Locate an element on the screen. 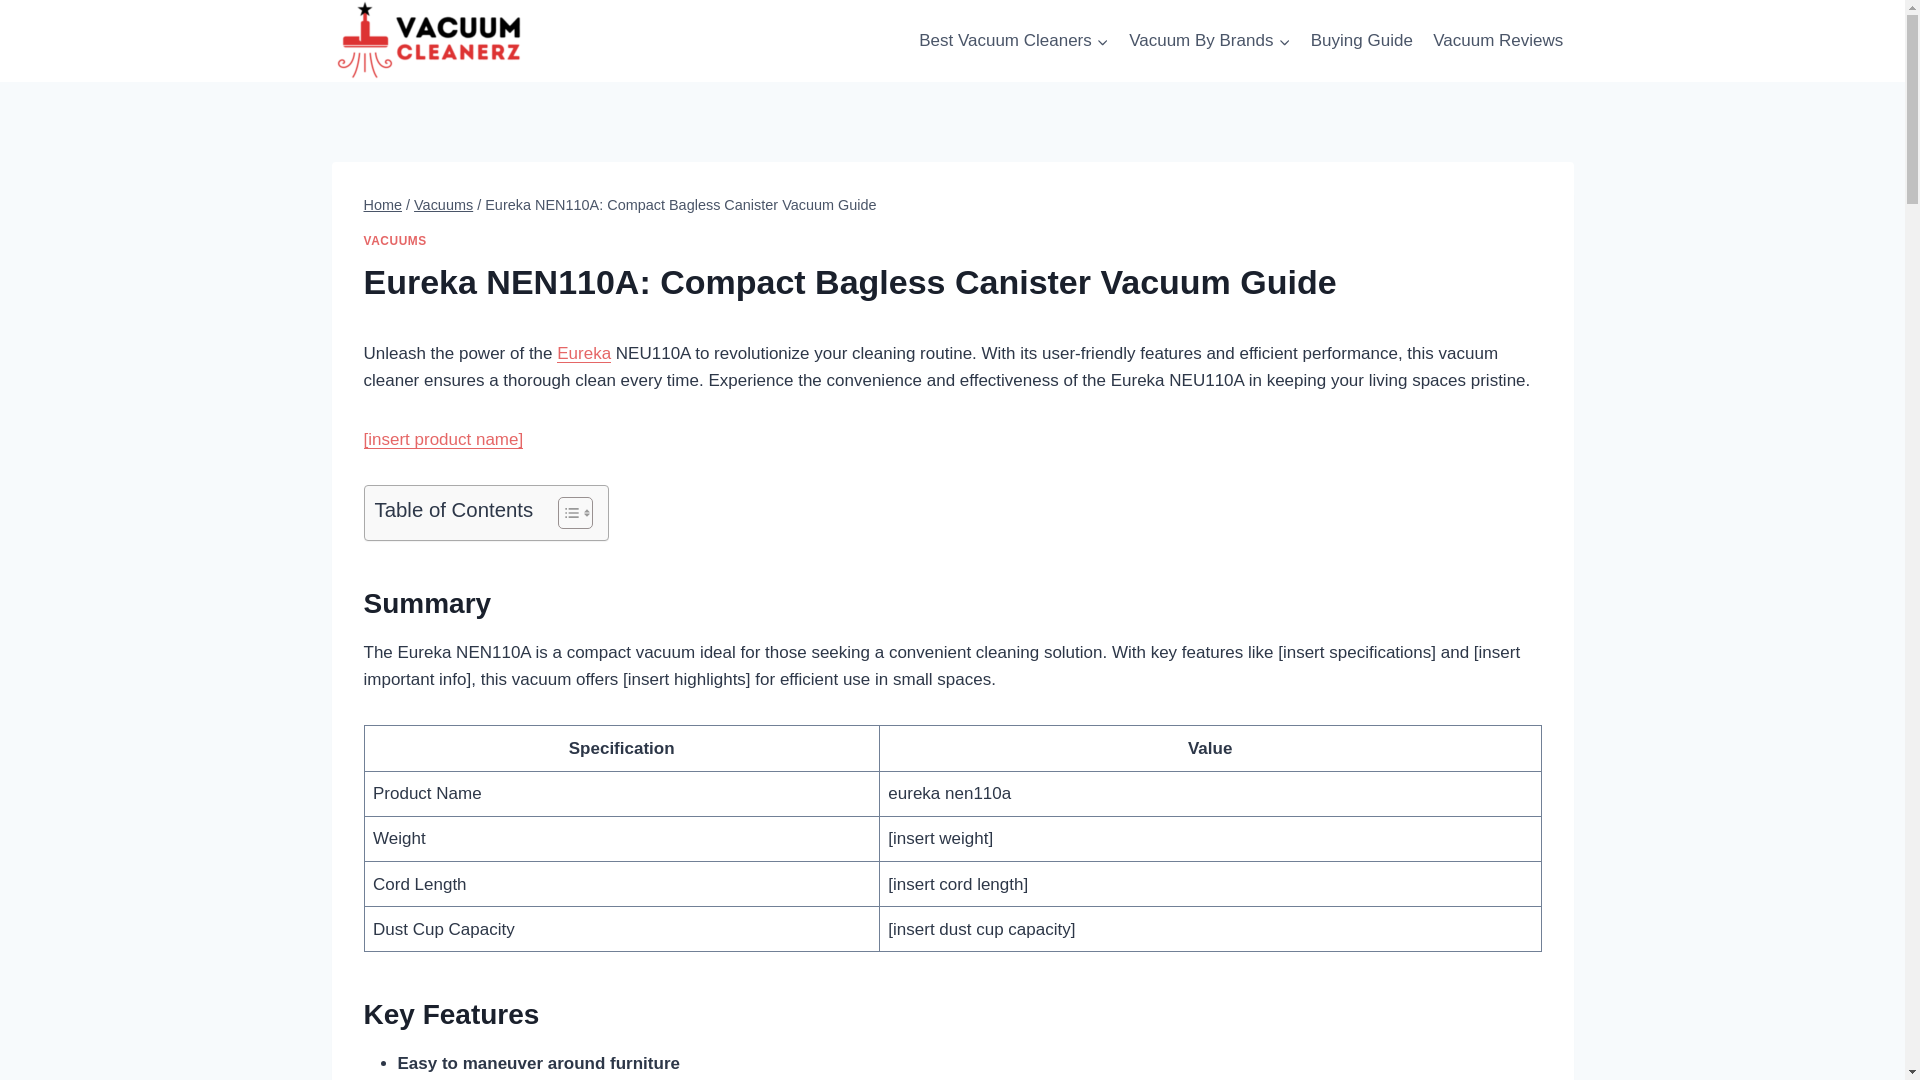  Buying Guide is located at coordinates (1362, 40).